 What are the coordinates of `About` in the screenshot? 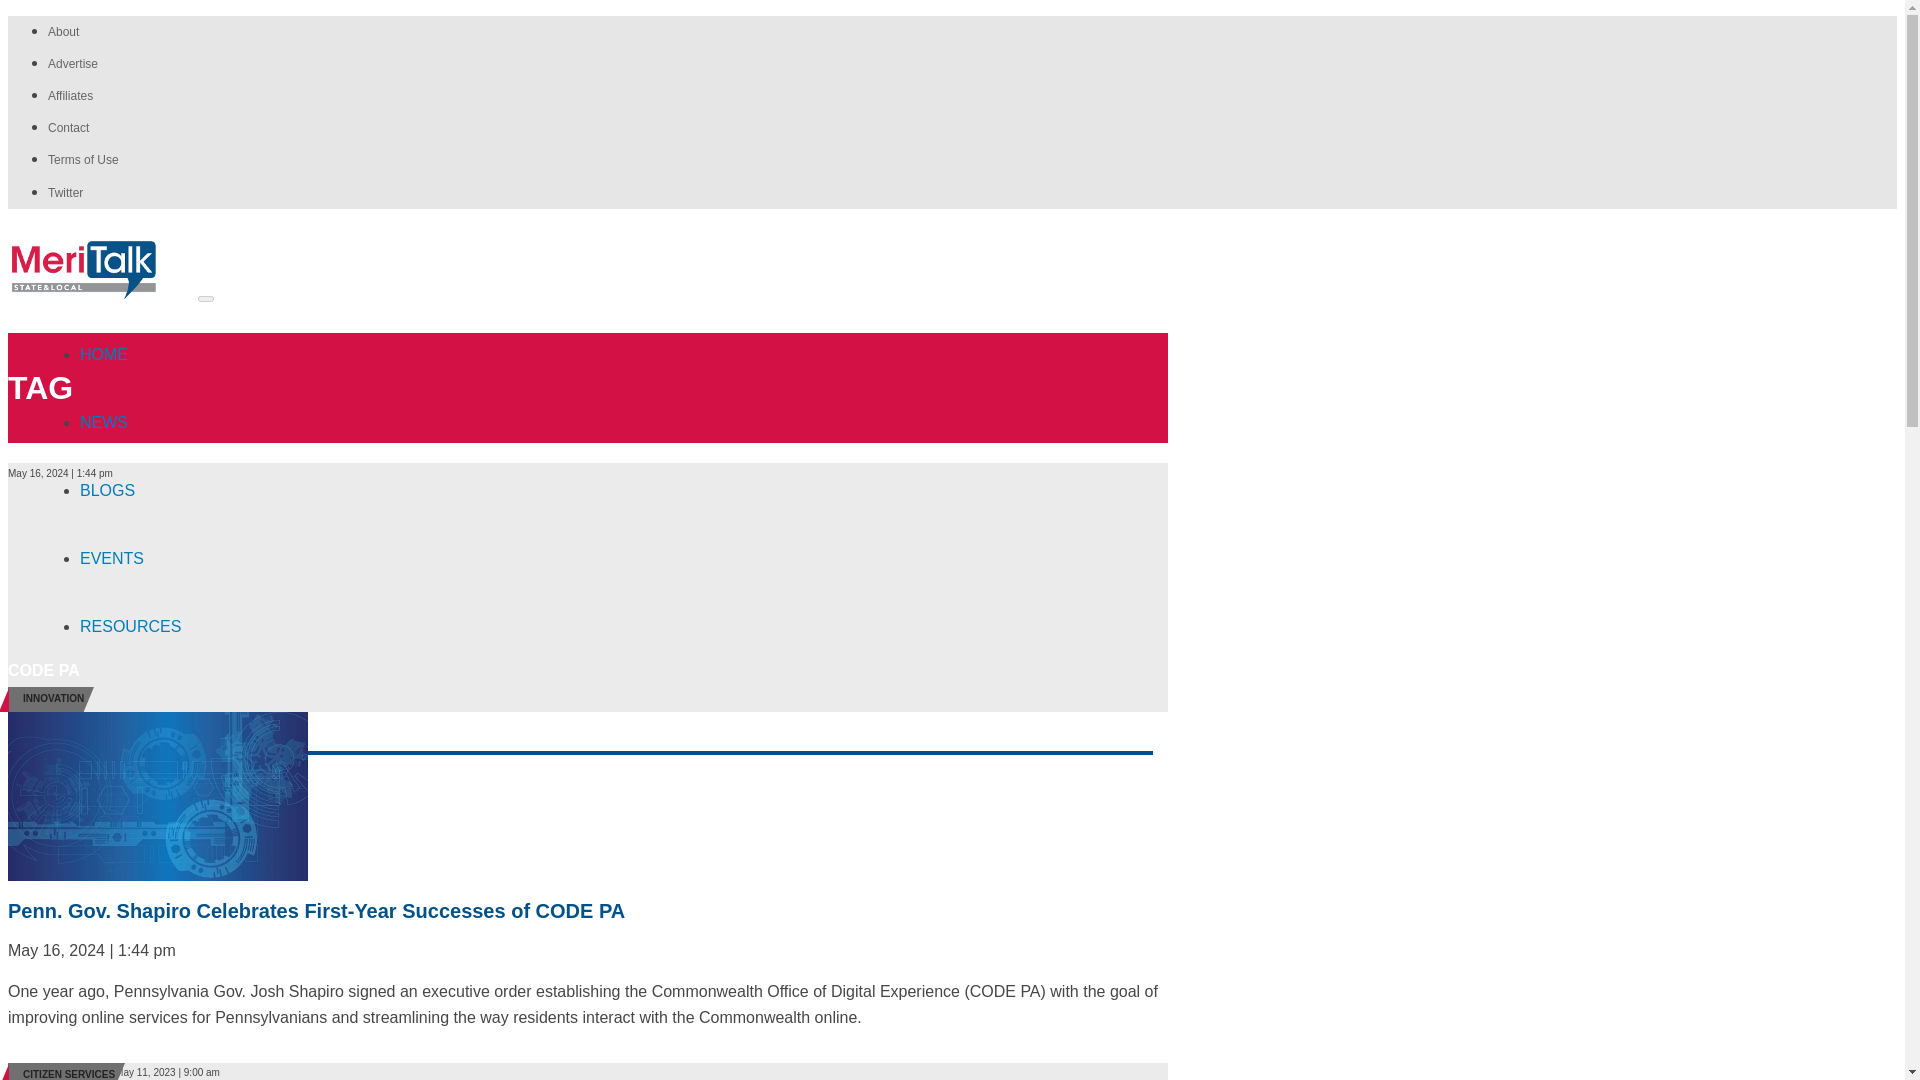 It's located at (63, 31).